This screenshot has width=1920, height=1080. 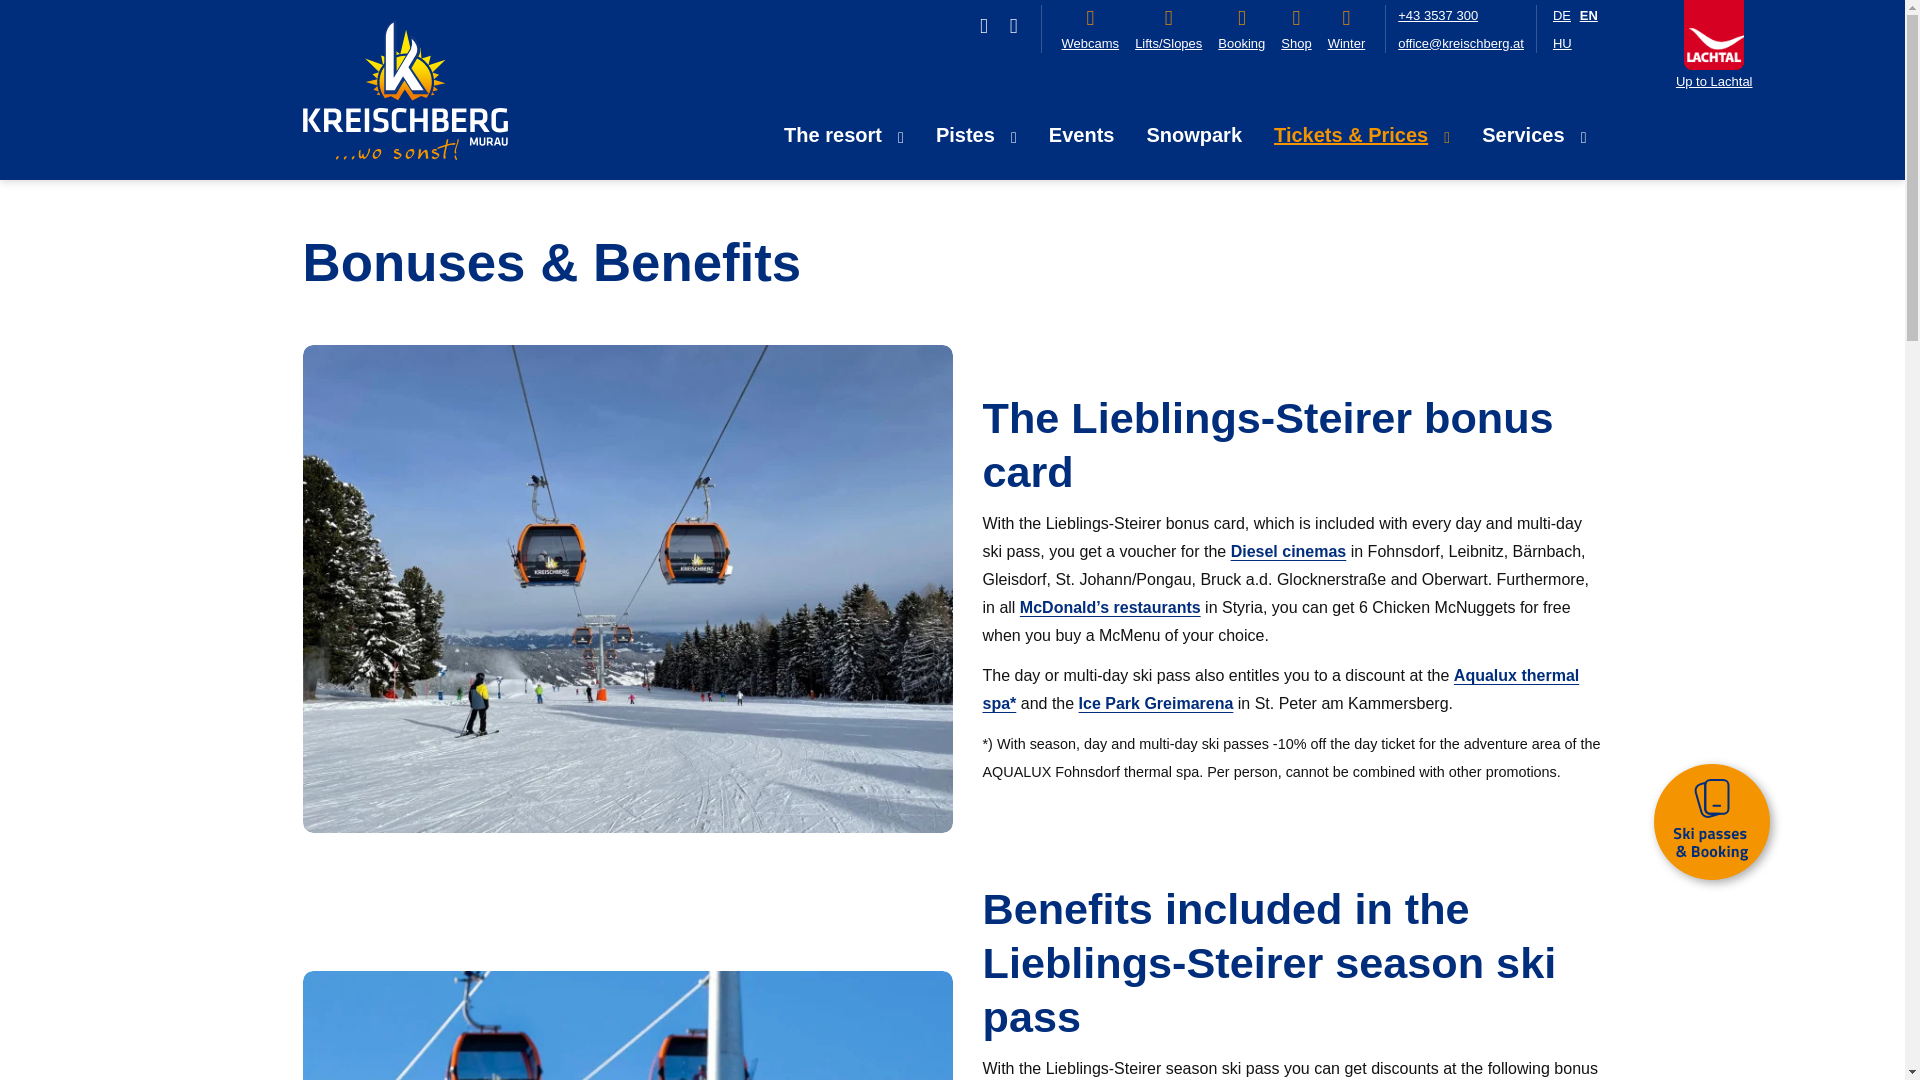 What do you see at coordinates (1562, 42) in the screenshot?
I see `HU` at bounding box center [1562, 42].